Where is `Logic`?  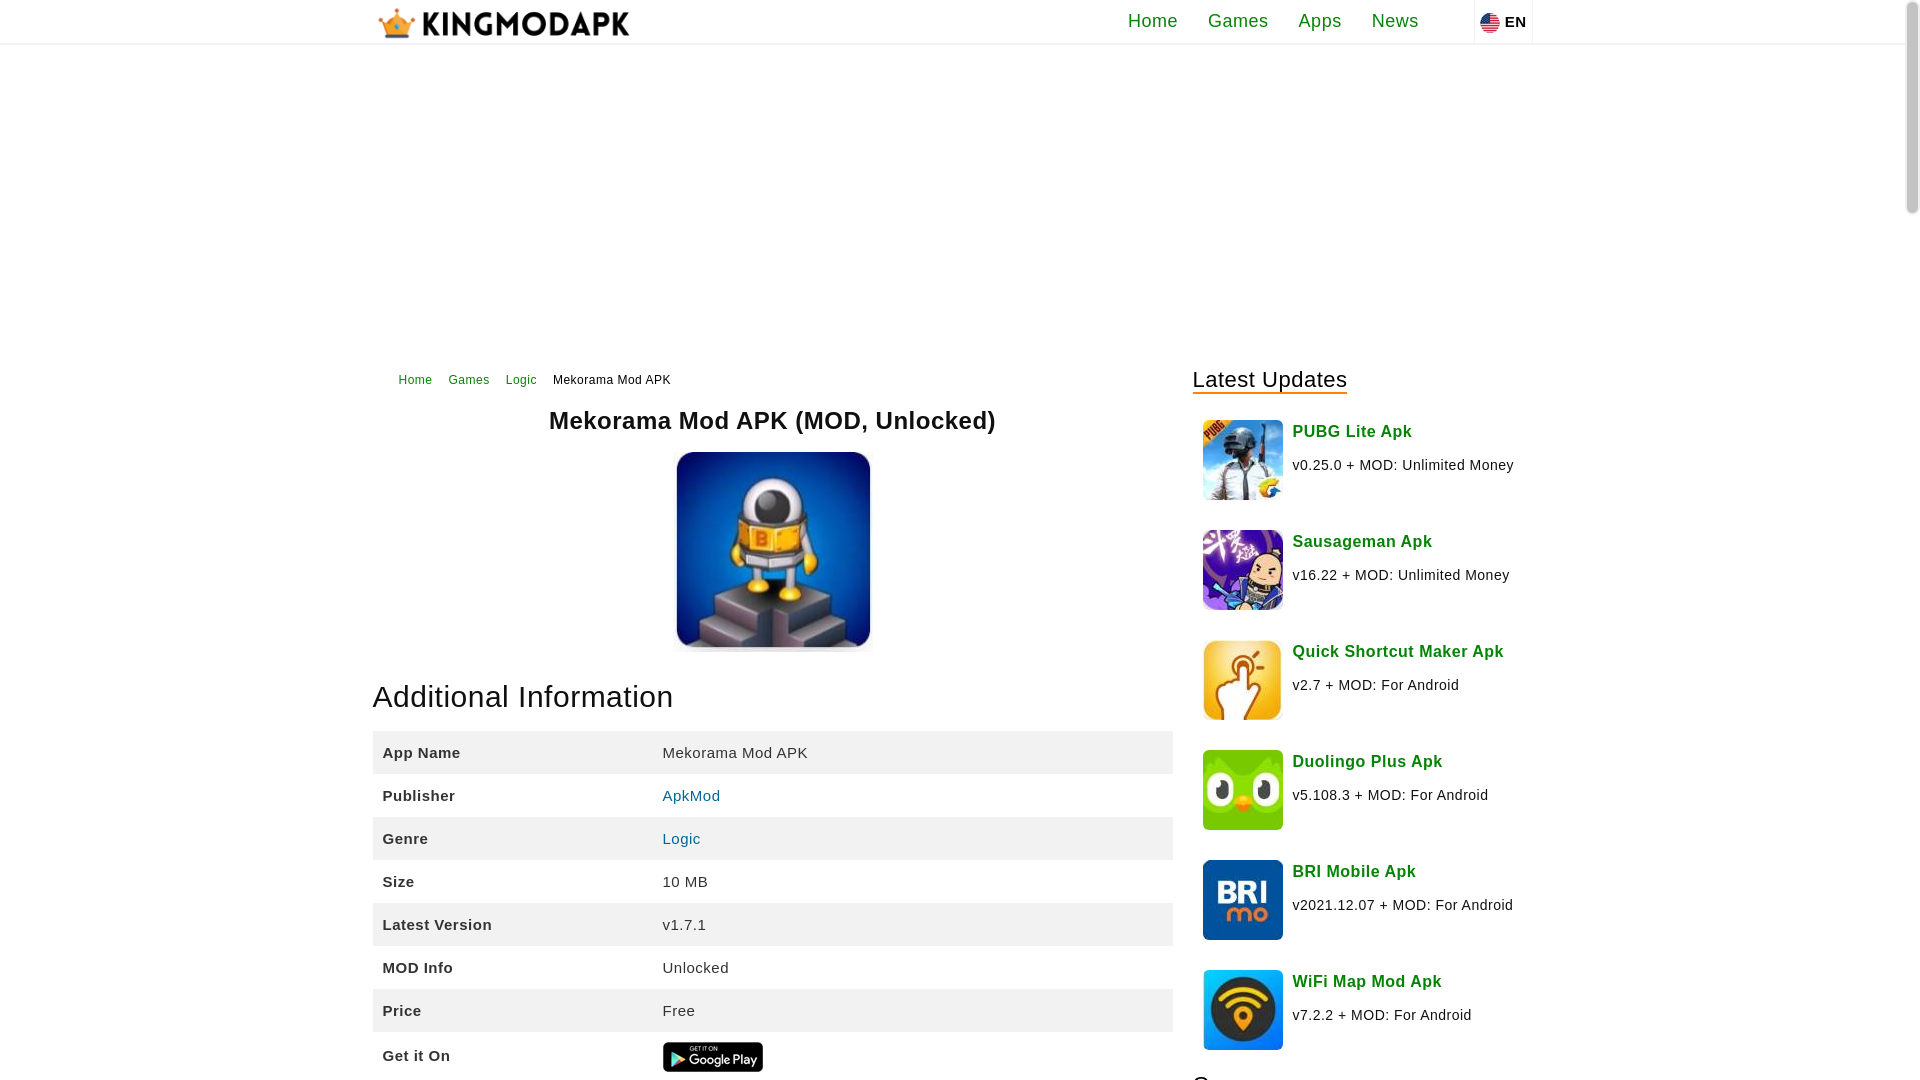
Logic is located at coordinates (681, 838).